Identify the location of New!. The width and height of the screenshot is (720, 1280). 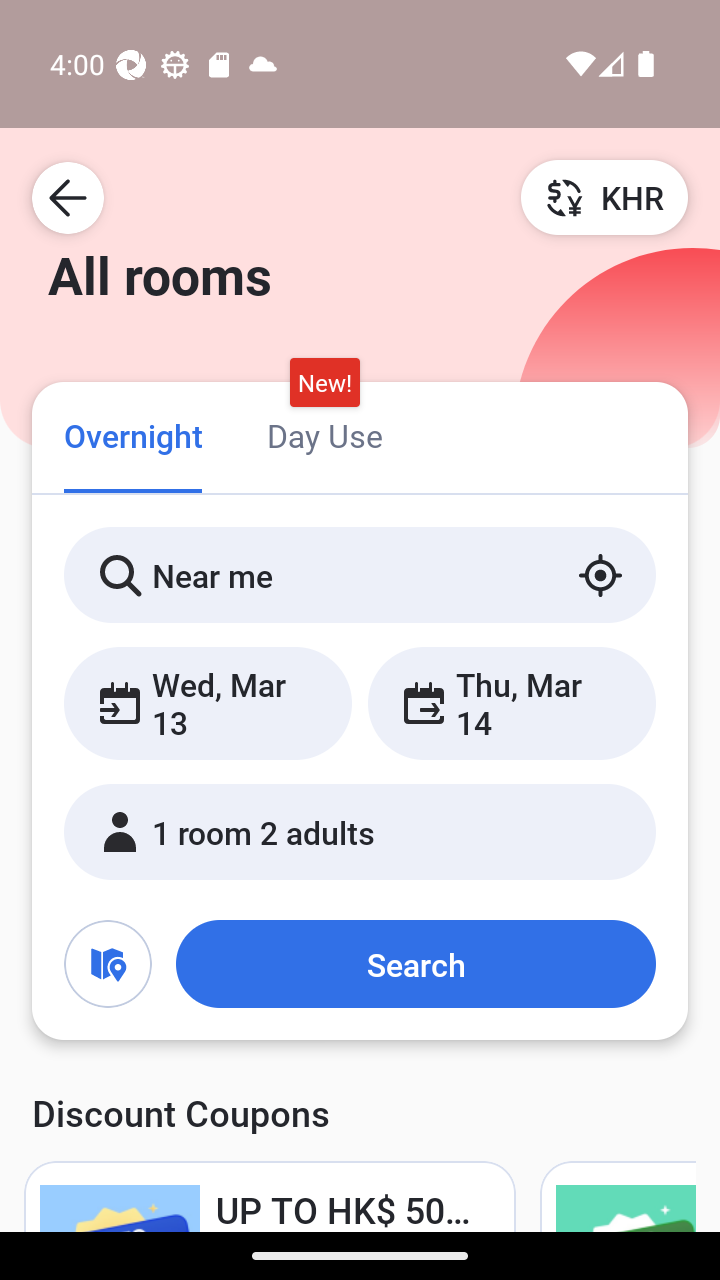
(324, 383).